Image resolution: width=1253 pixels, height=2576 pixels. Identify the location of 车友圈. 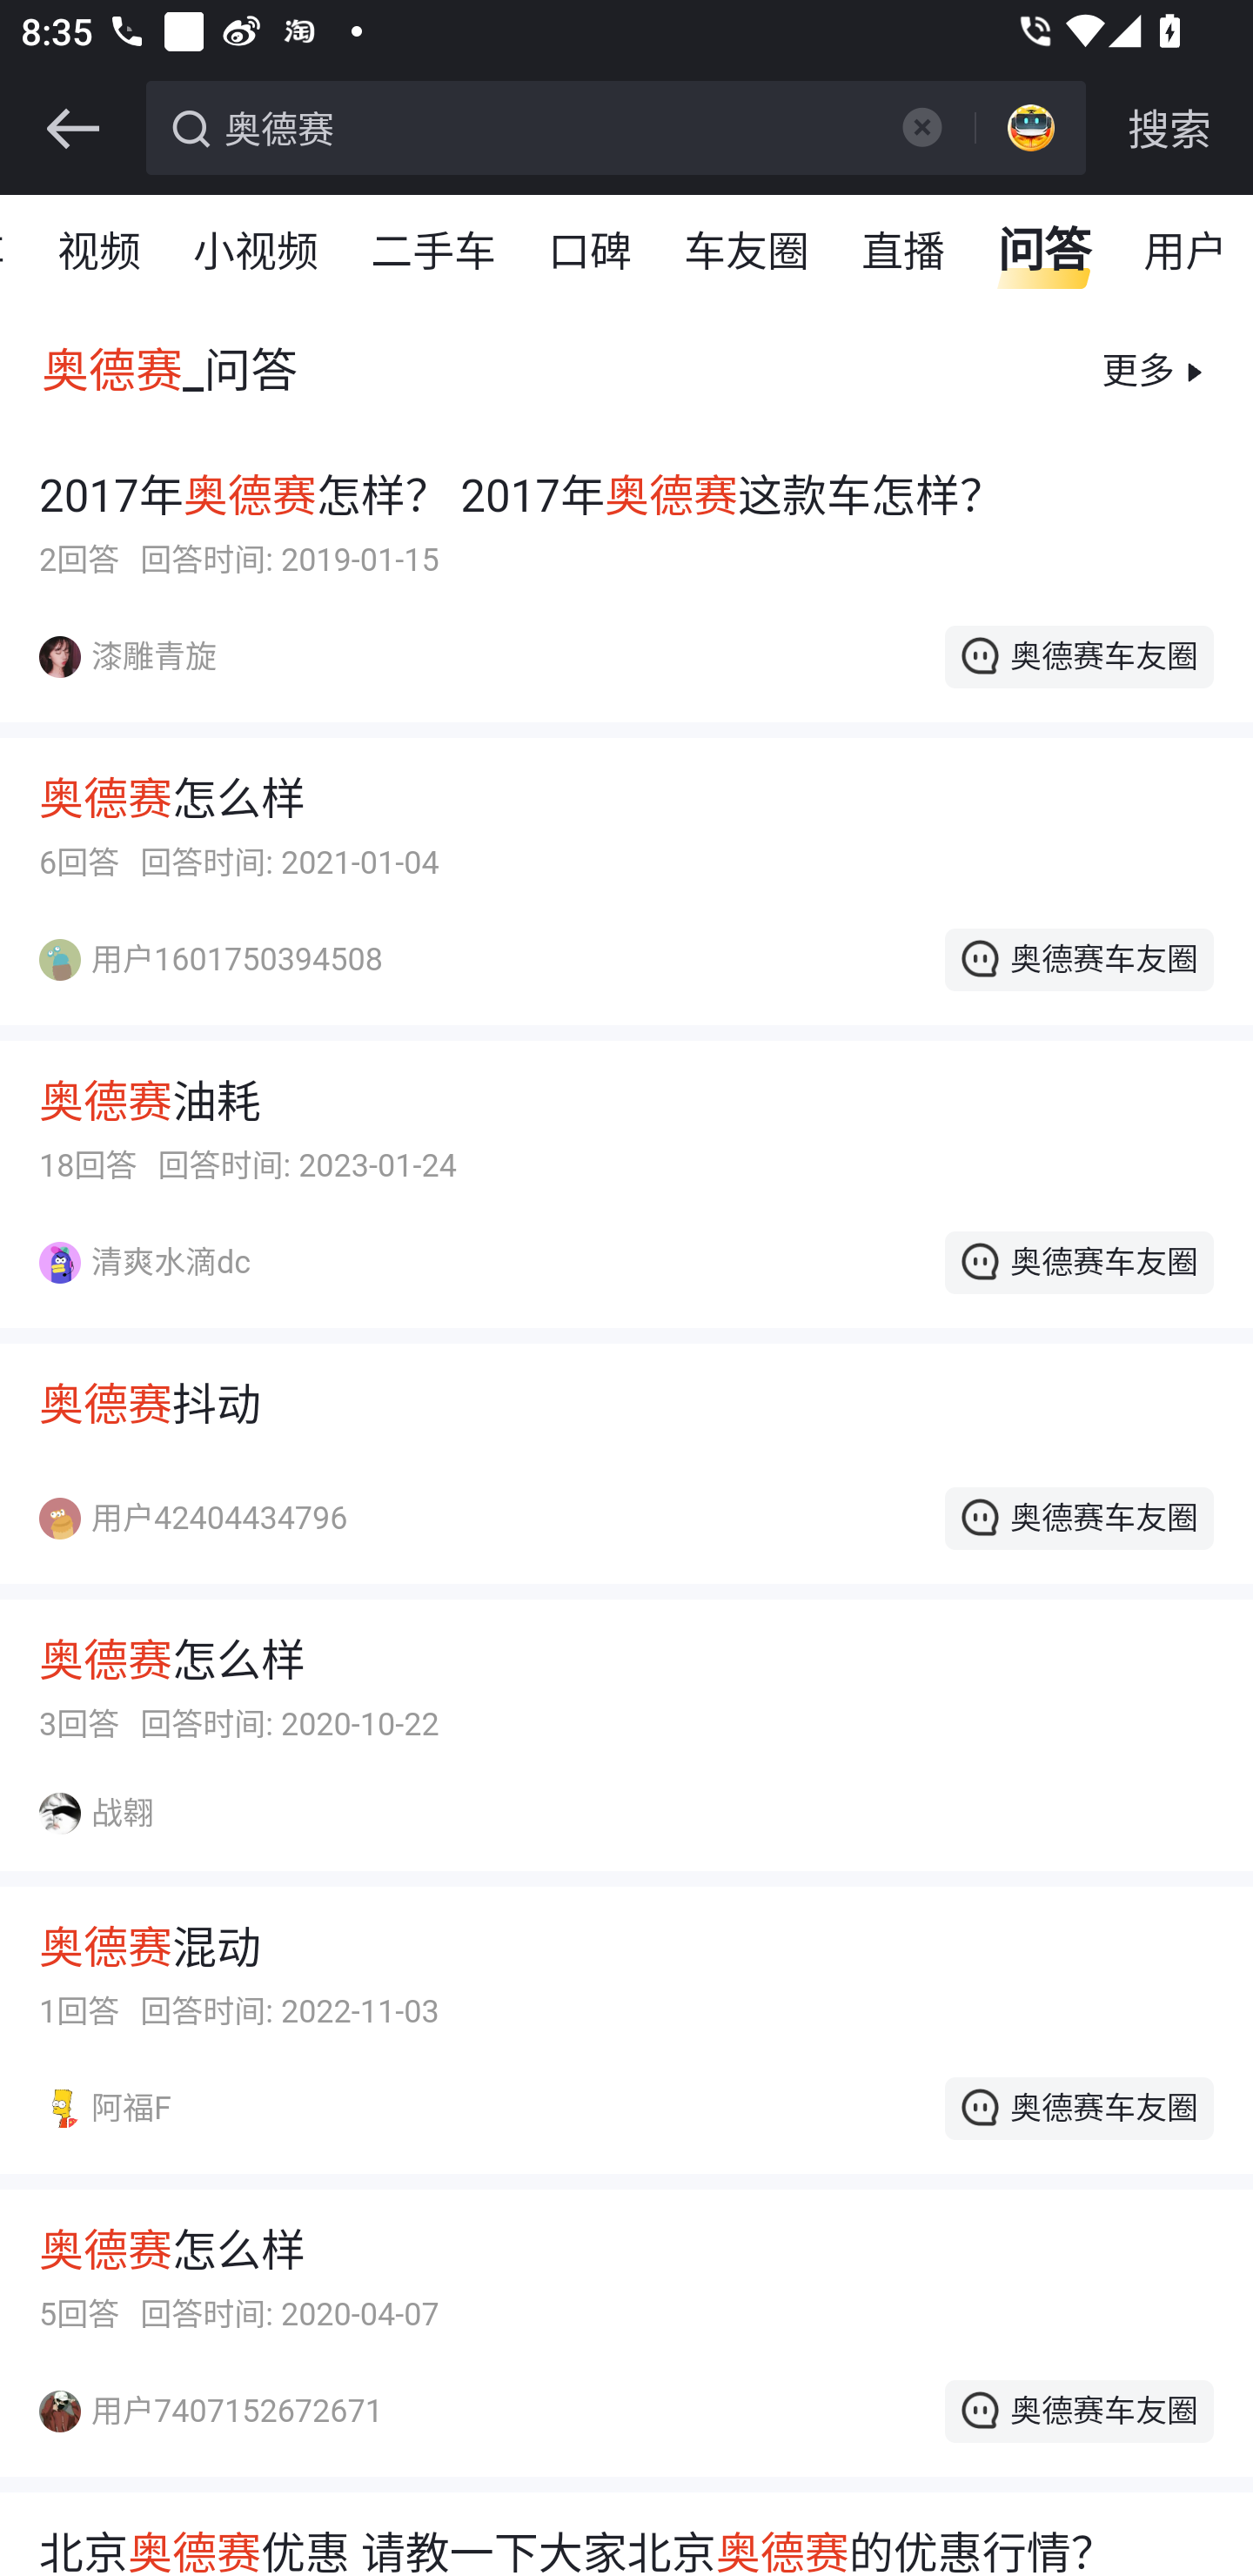
(748, 252).